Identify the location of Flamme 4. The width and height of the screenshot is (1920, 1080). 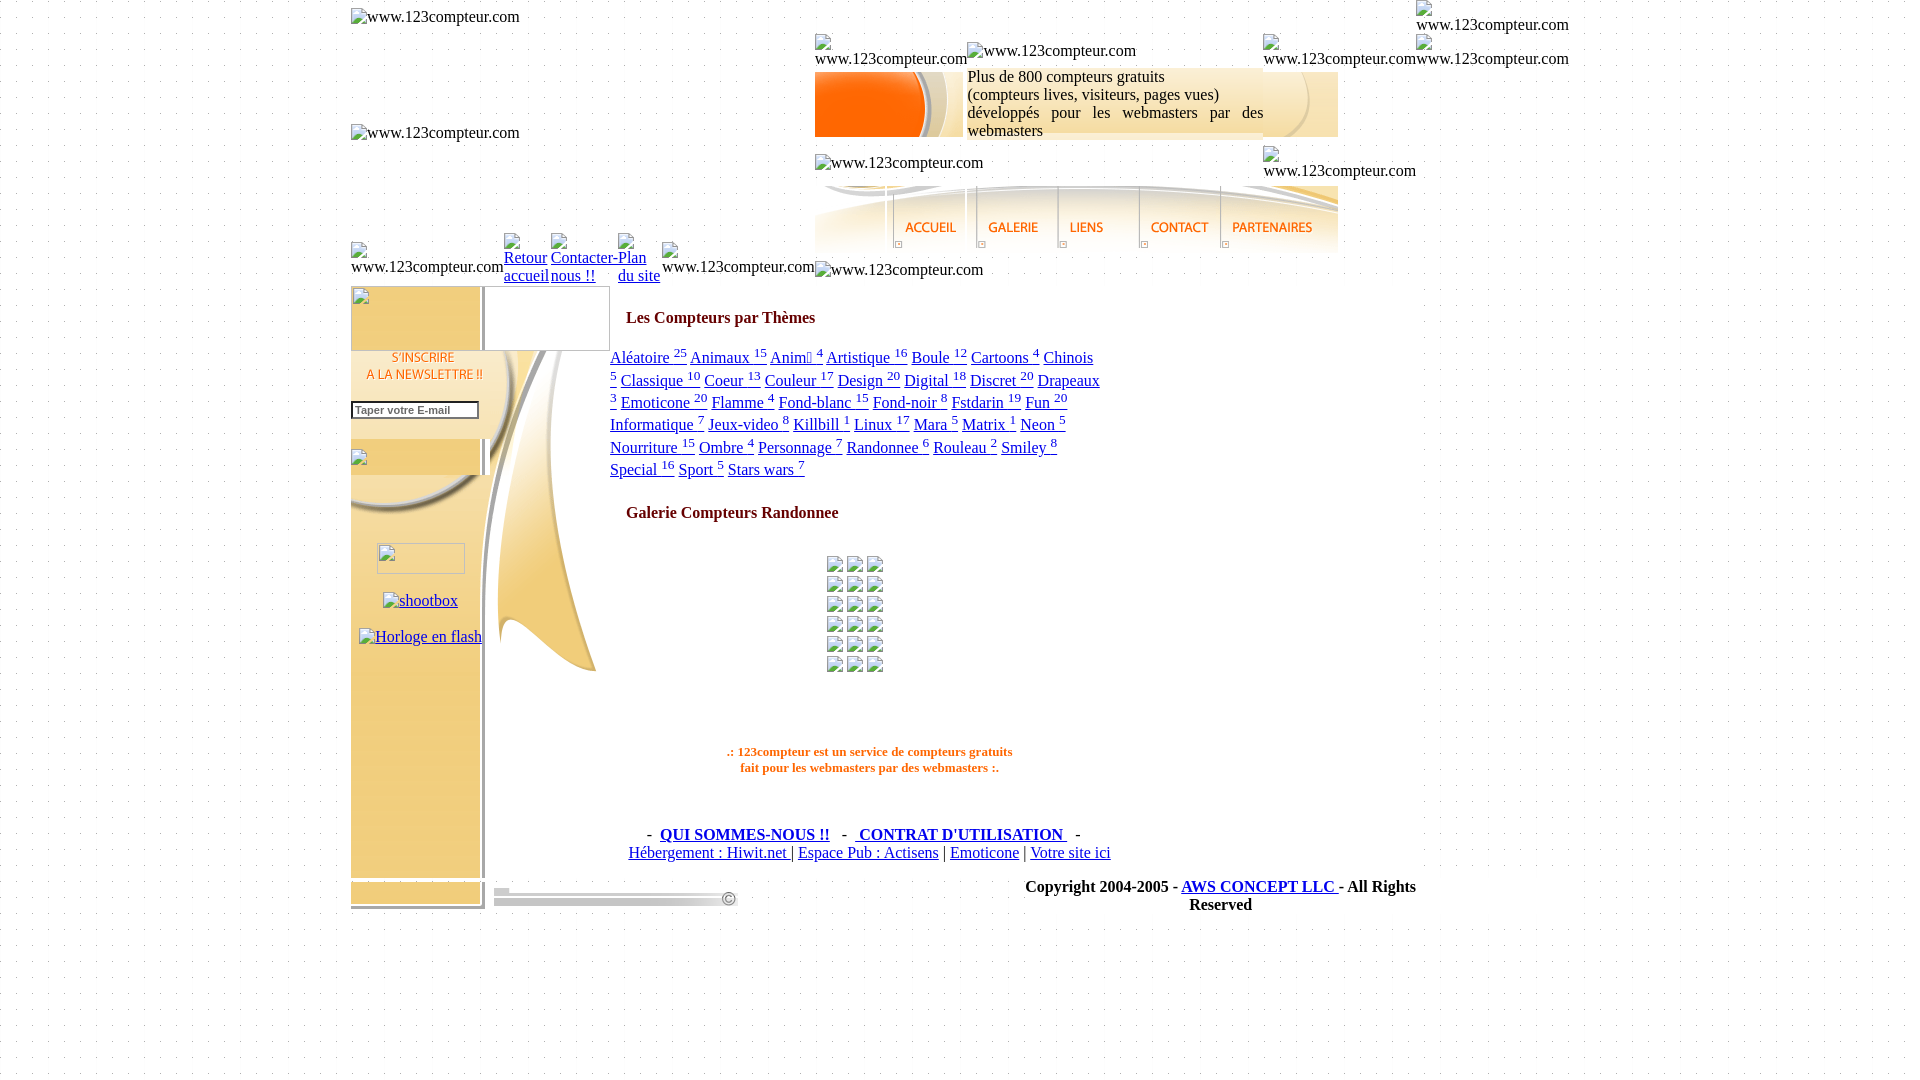
(742, 402).